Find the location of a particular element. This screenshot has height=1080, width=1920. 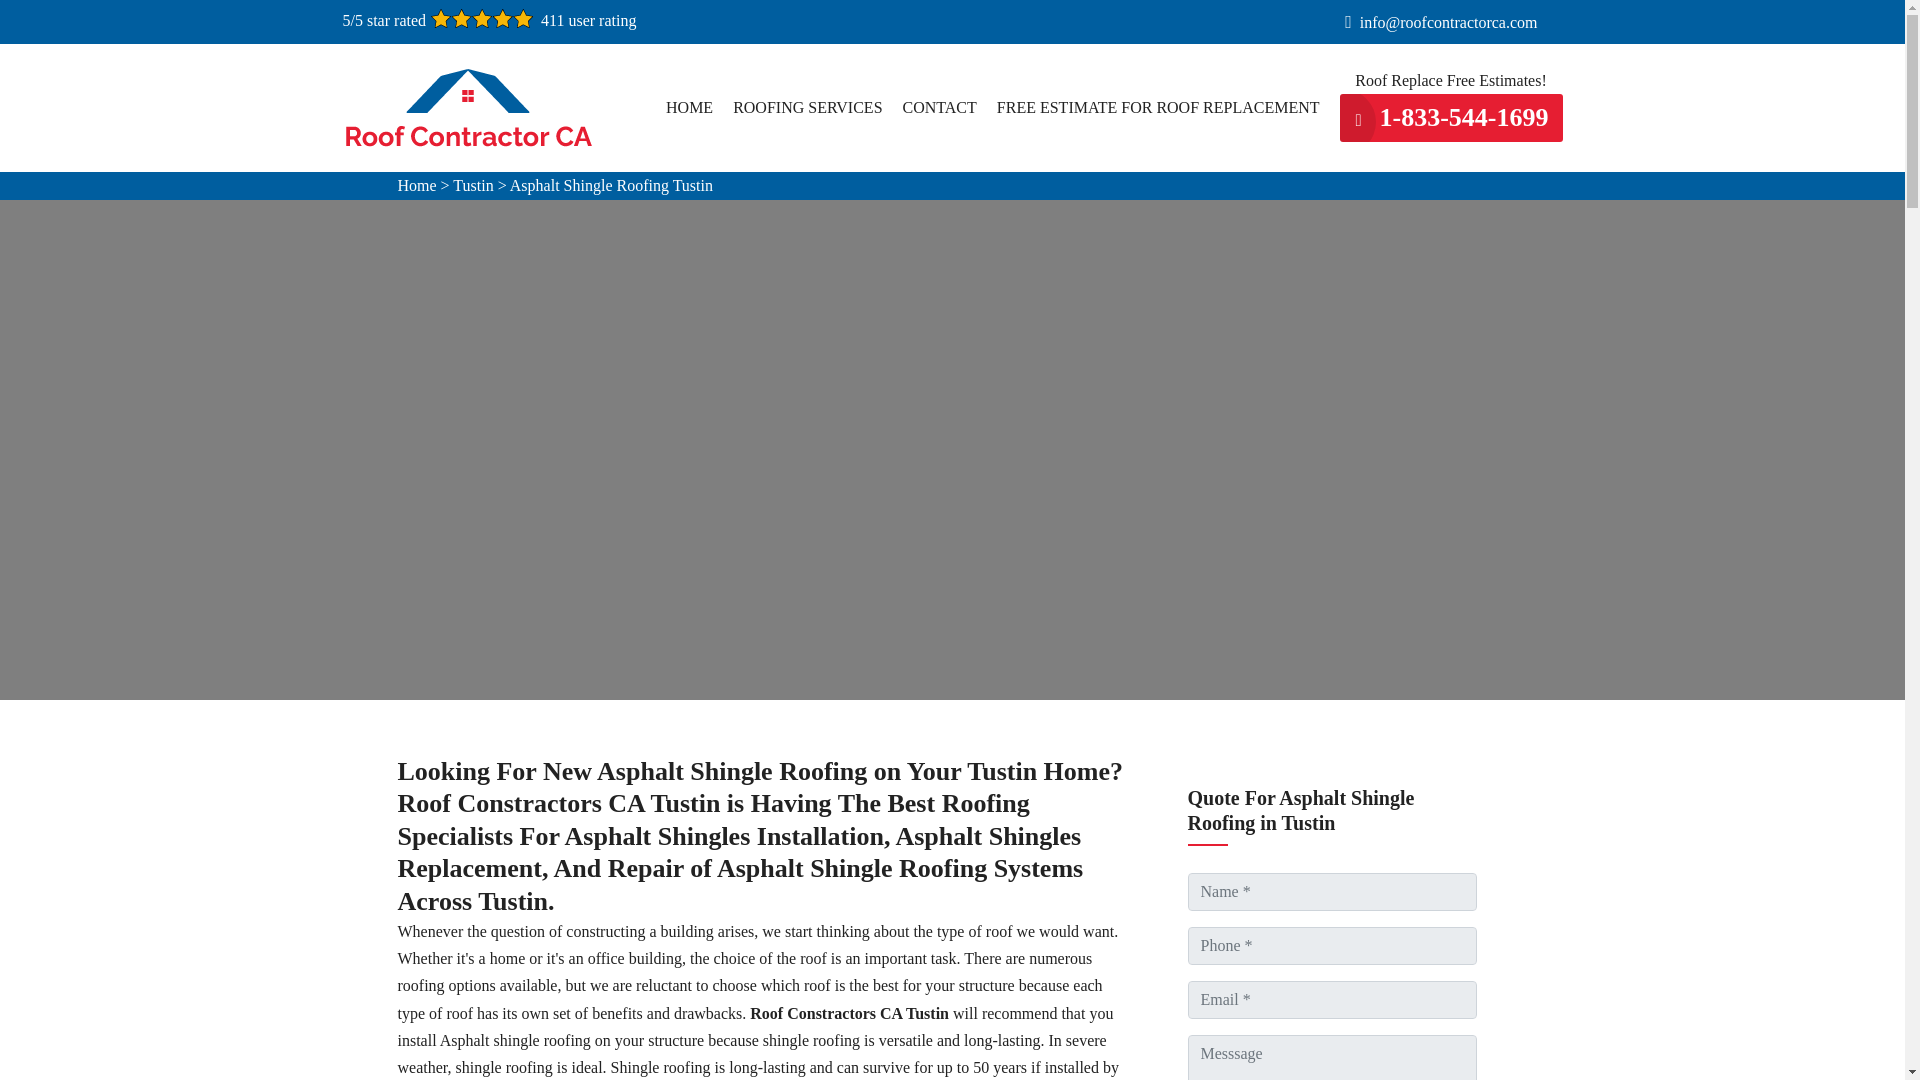

CONTACT is located at coordinates (940, 108).